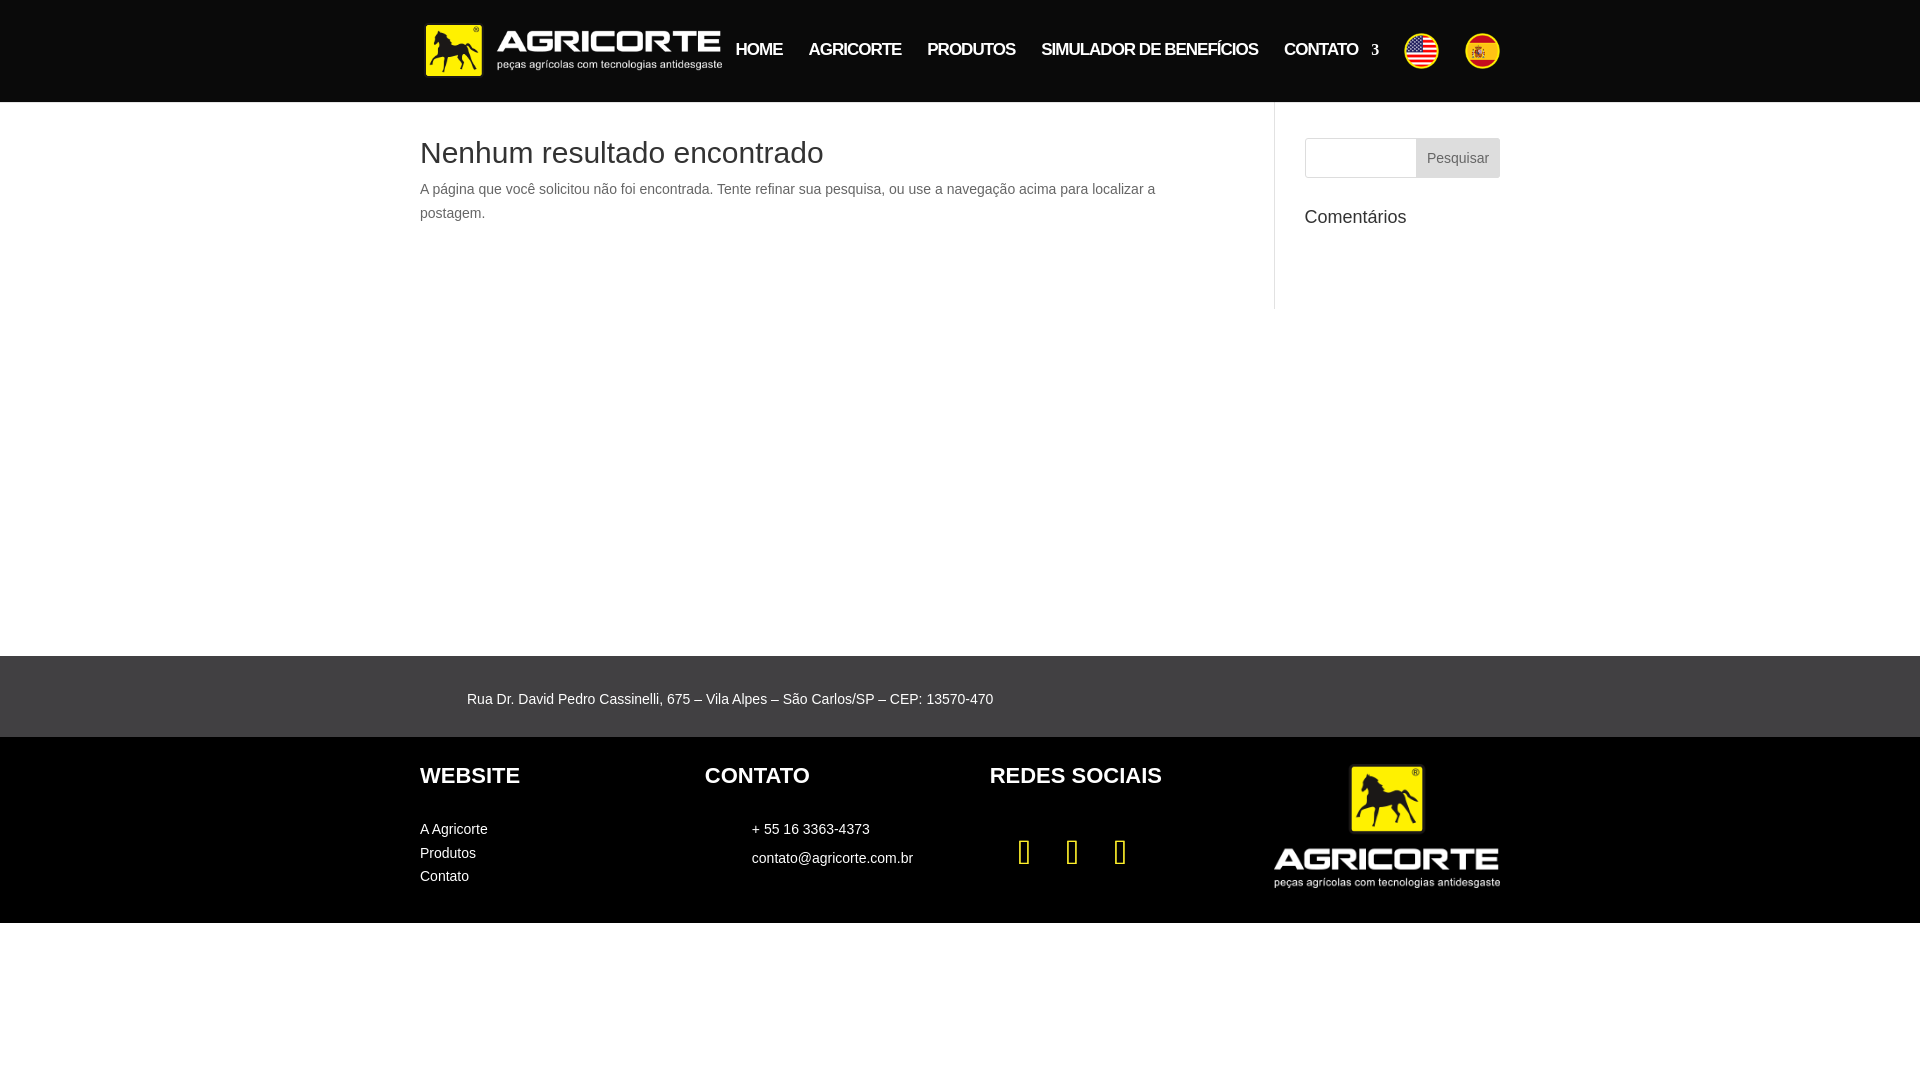 The width and height of the screenshot is (1920, 1080). What do you see at coordinates (444, 876) in the screenshot?
I see `Contato` at bounding box center [444, 876].